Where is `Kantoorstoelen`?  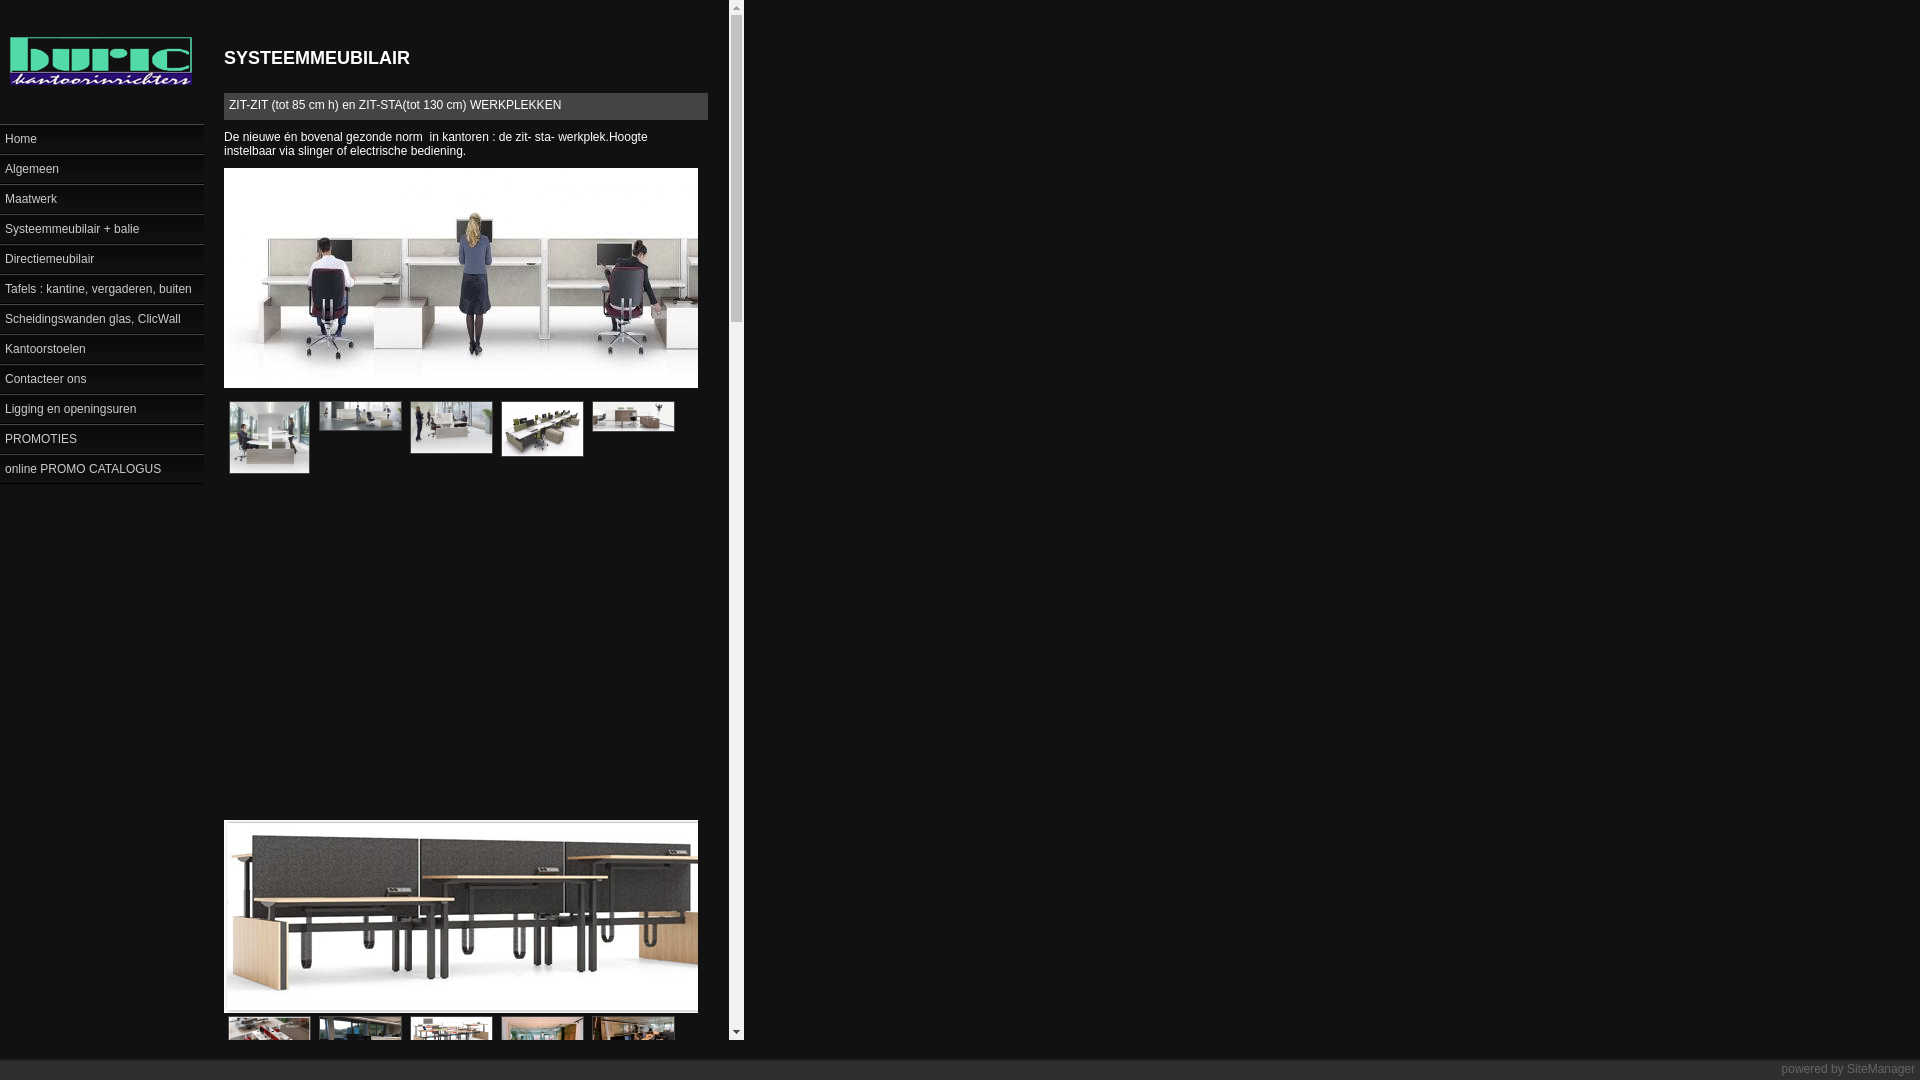
Kantoorstoelen is located at coordinates (102, 348).